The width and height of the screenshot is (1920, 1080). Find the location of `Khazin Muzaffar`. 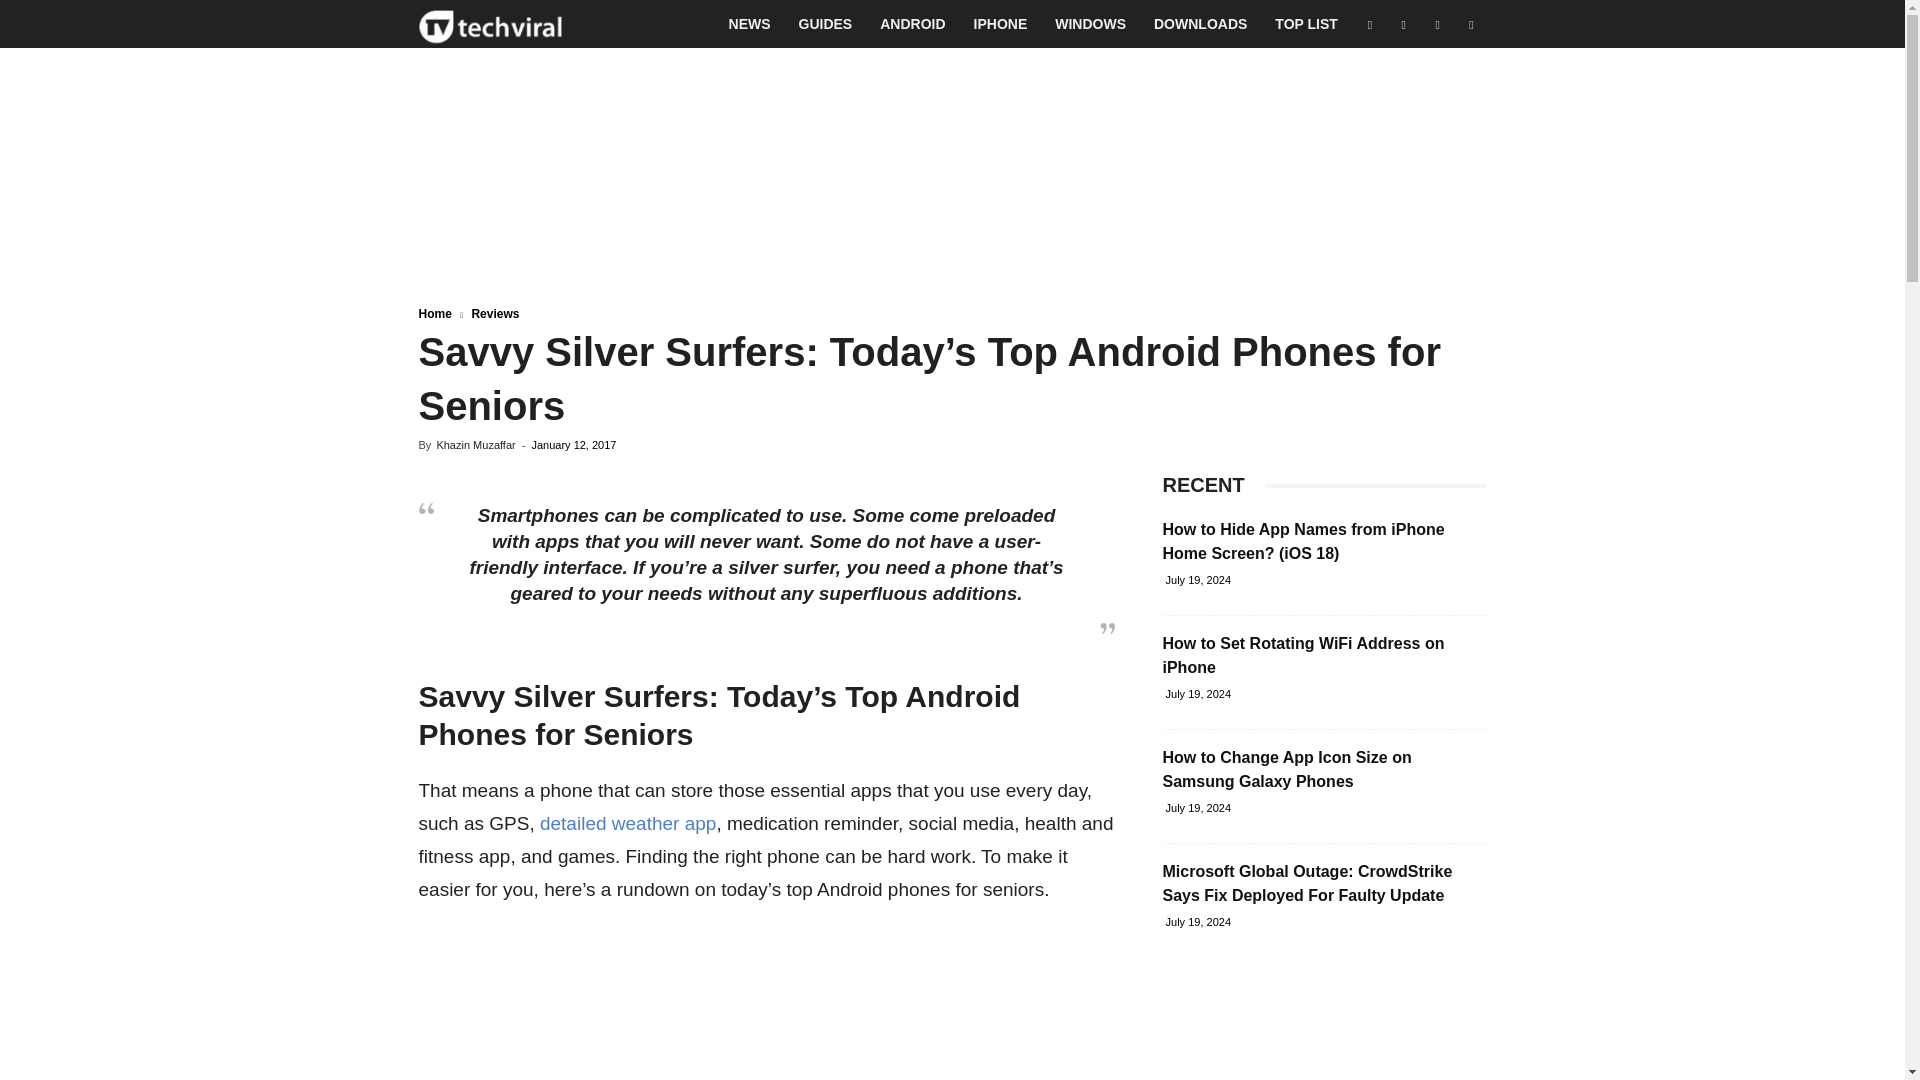

Khazin Muzaffar is located at coordinates (474, 444).